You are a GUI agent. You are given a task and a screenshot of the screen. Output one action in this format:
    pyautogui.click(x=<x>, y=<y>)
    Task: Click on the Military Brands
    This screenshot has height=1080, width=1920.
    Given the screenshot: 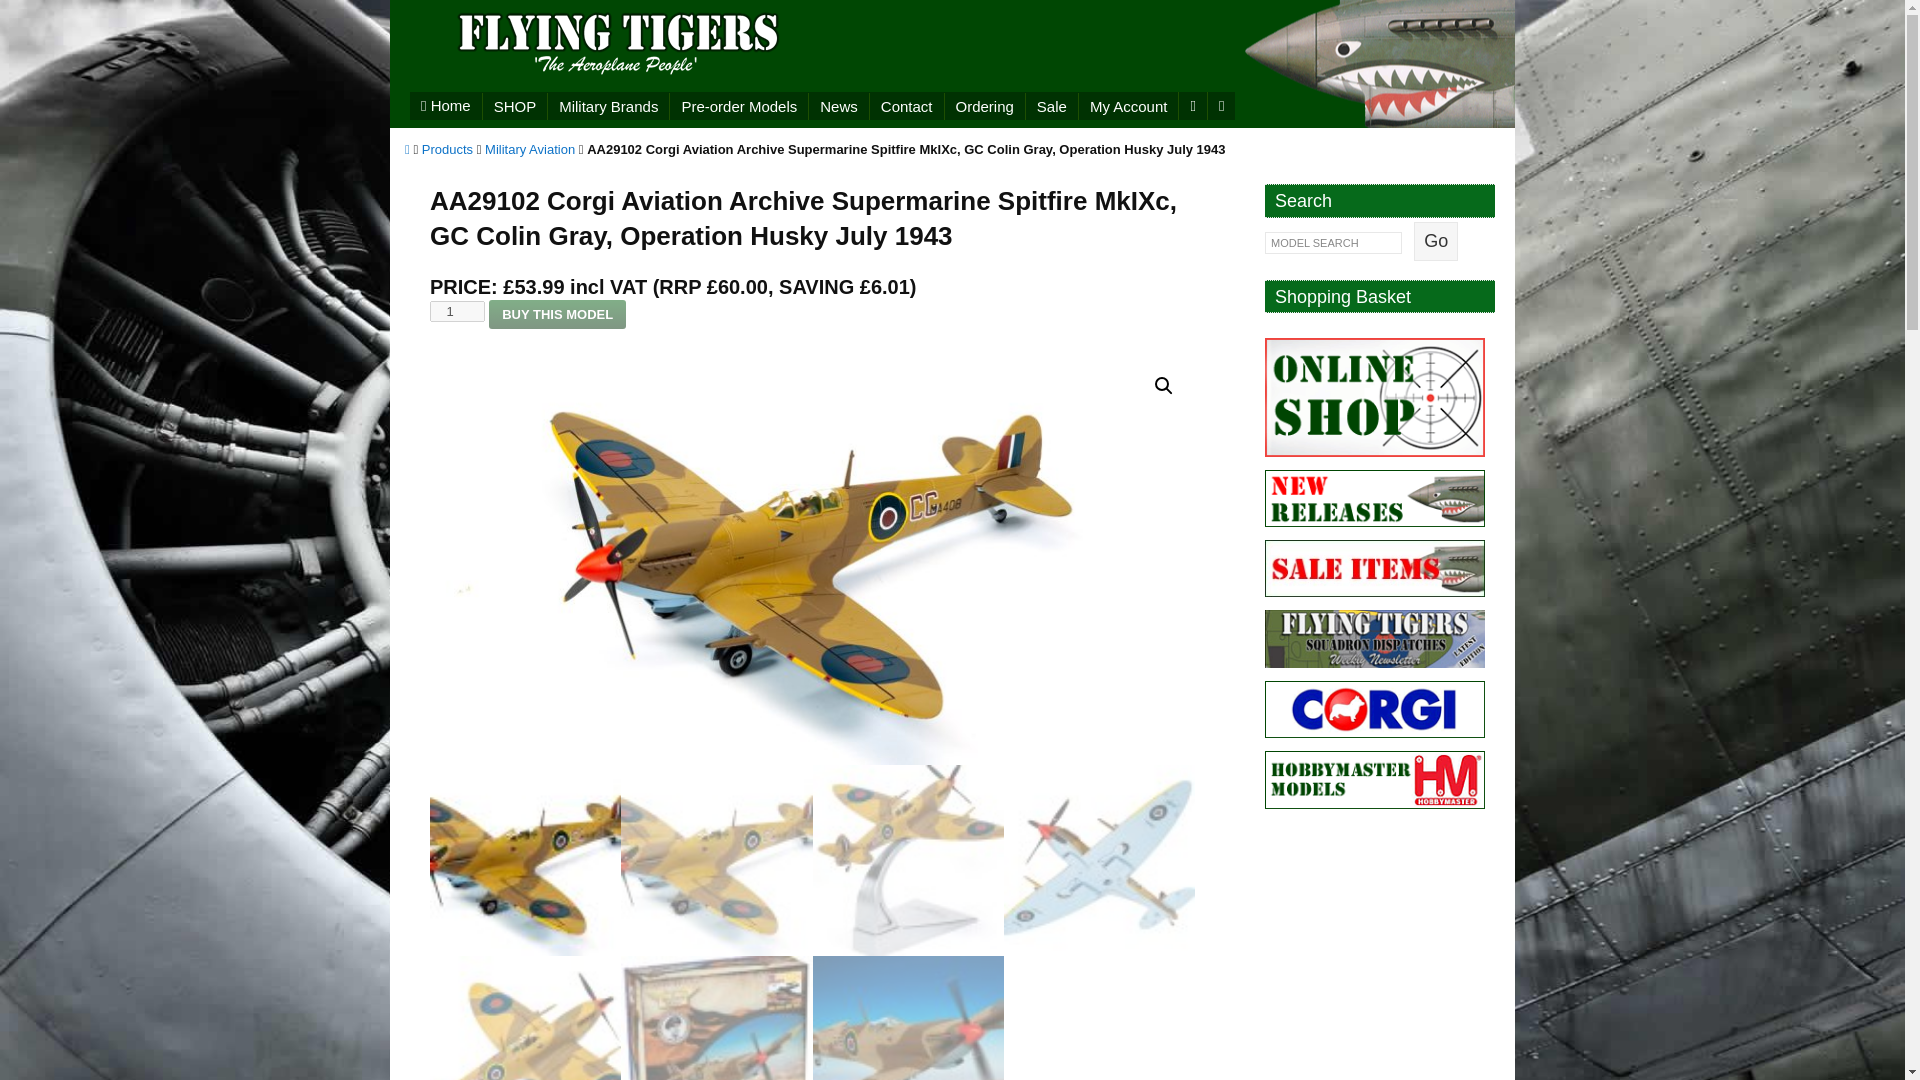 What is the action you would take?
    pyautogui.click(x=608, y=104)
    